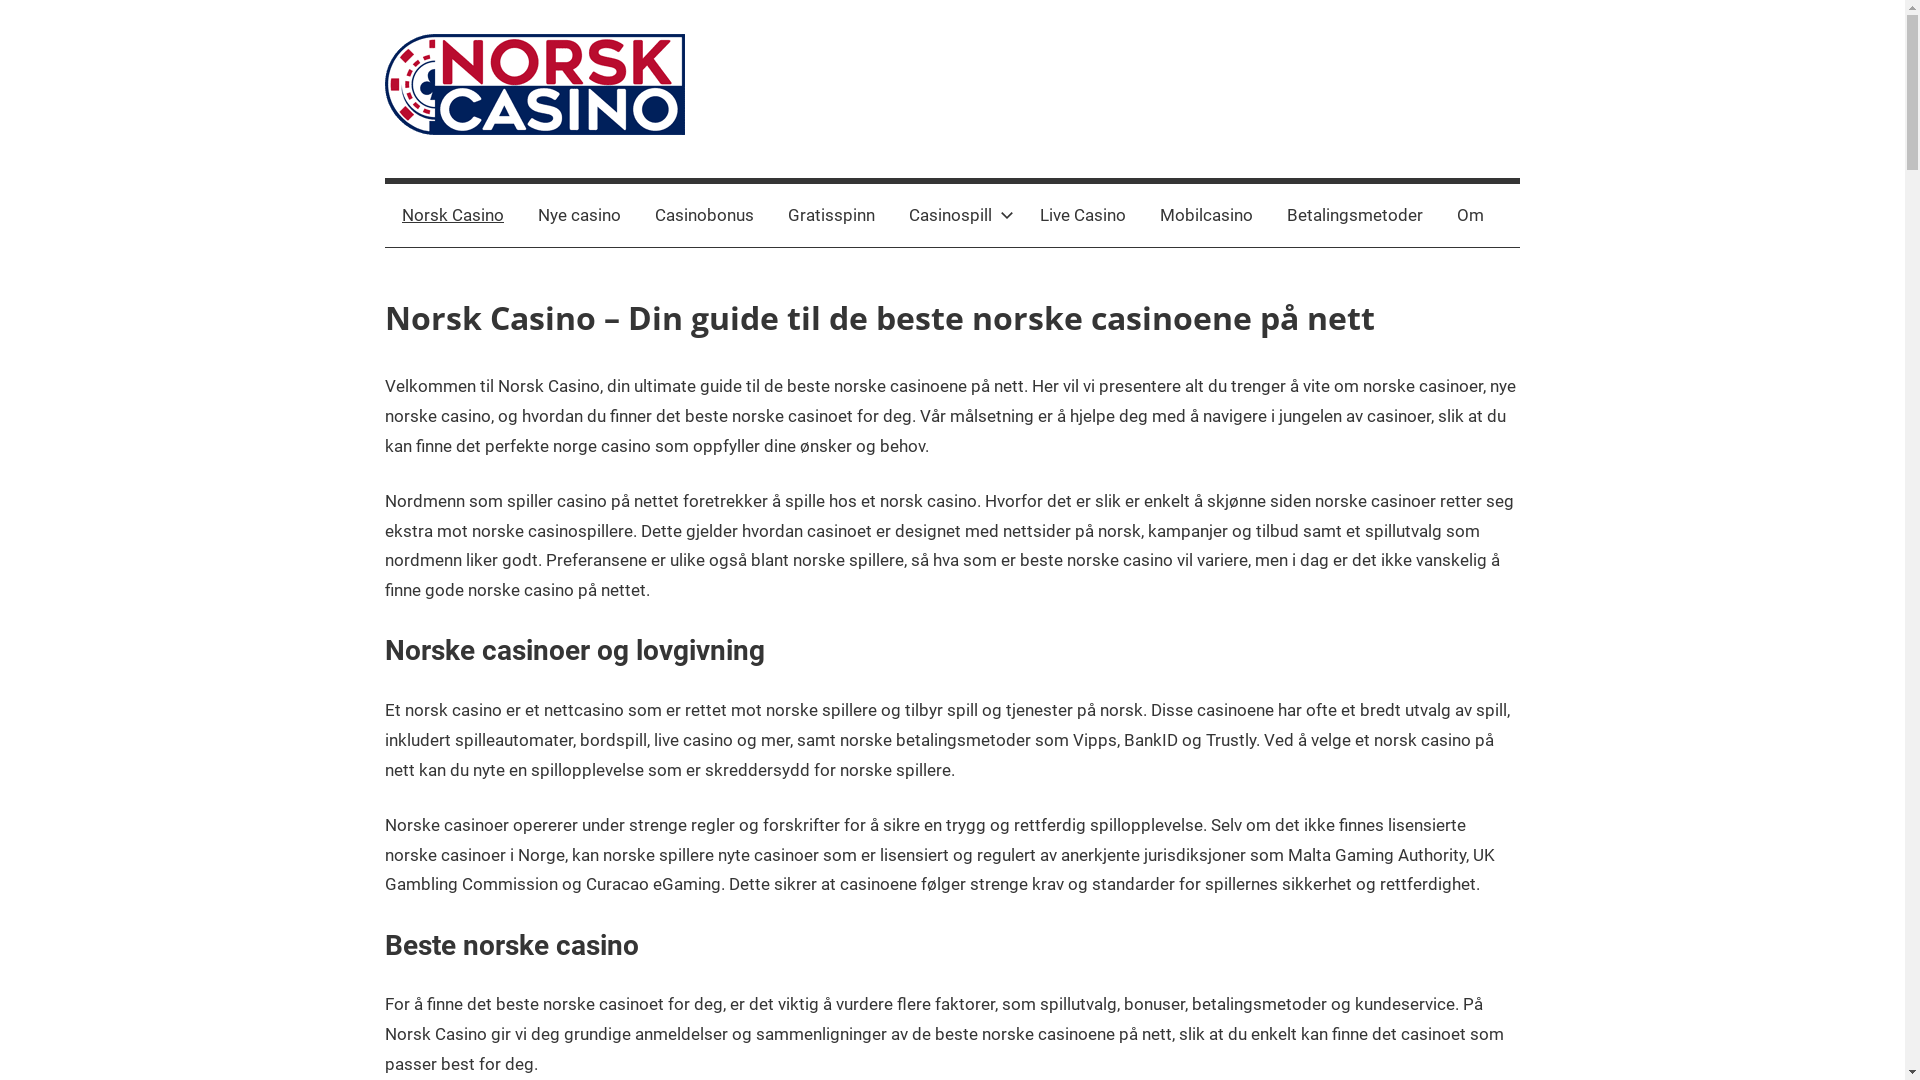 Image resolution: width=1920 pixels, height=1080 pixels. What do you see at coordinates (1470, 216) in the screenshot?
I see `Om` at bounding box center [1470, 216].